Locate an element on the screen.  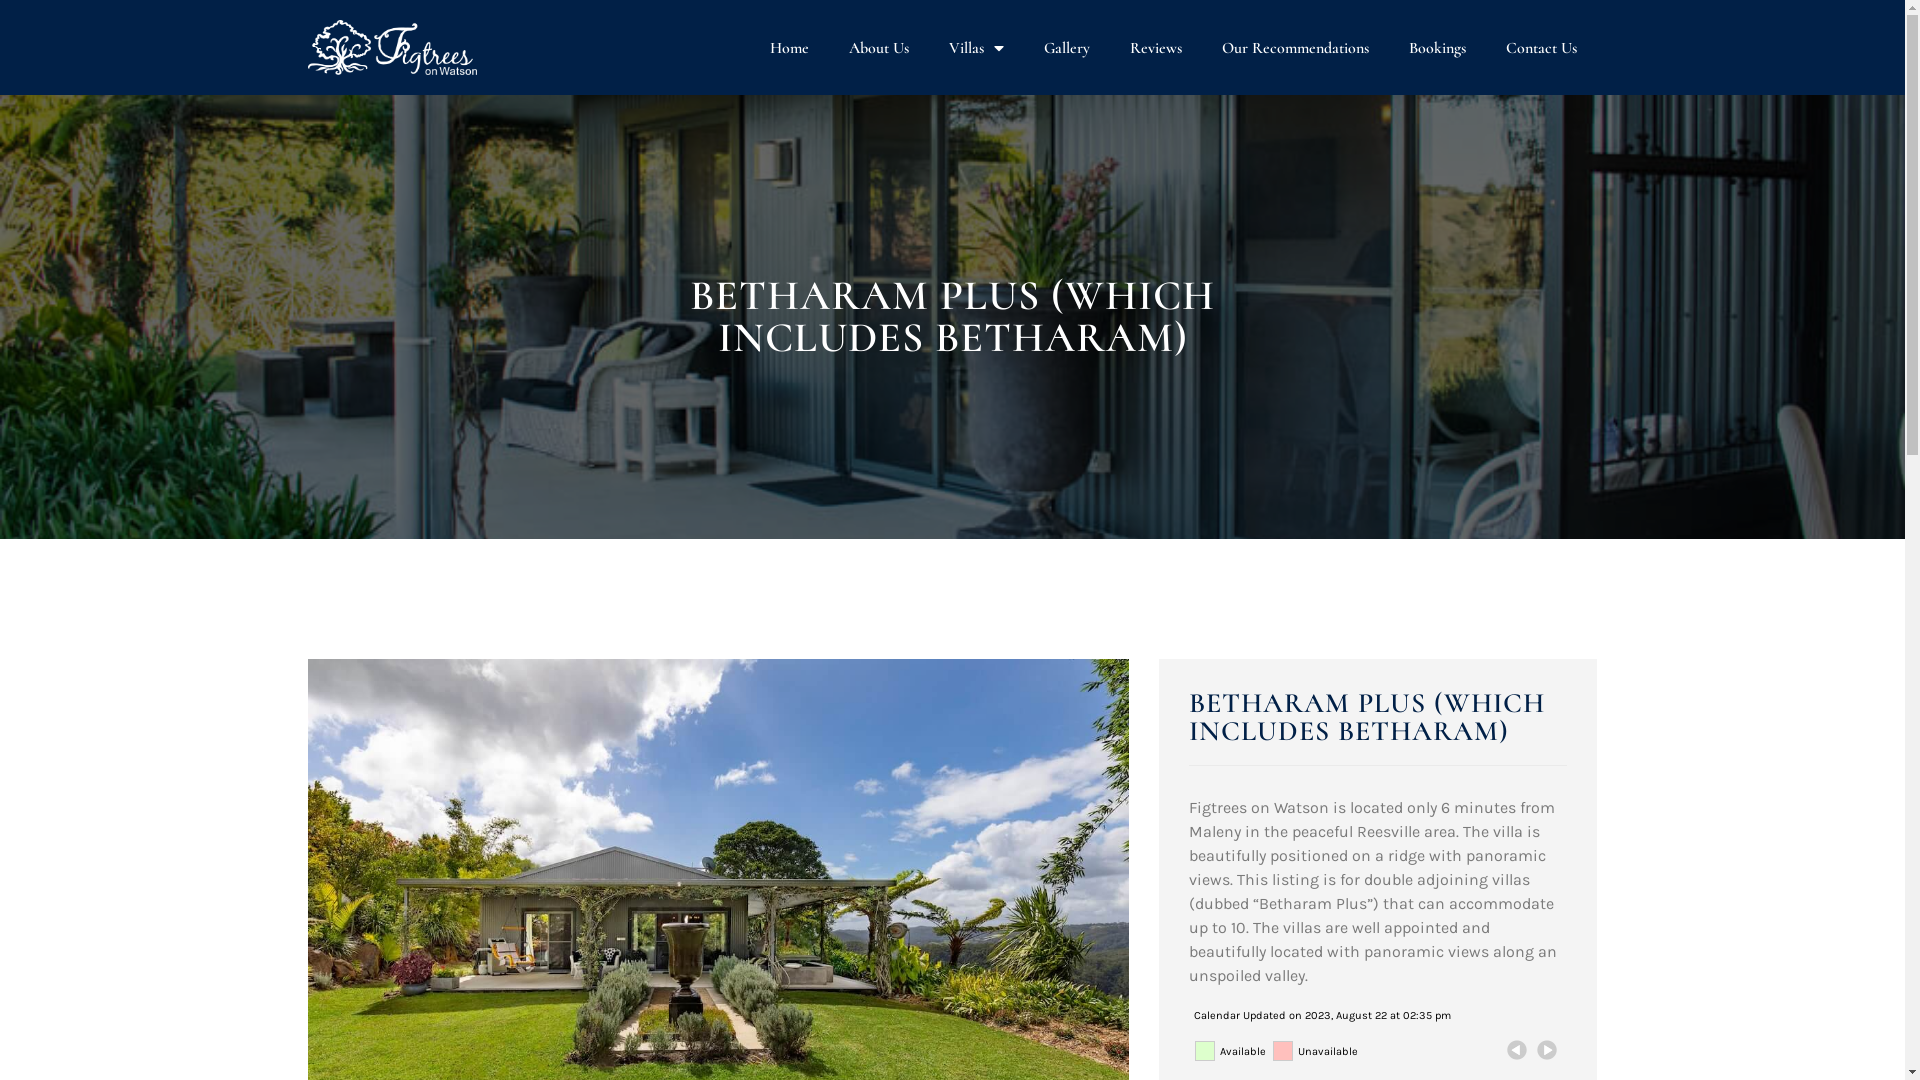
Bookings is located at coordinates (1438, 48).